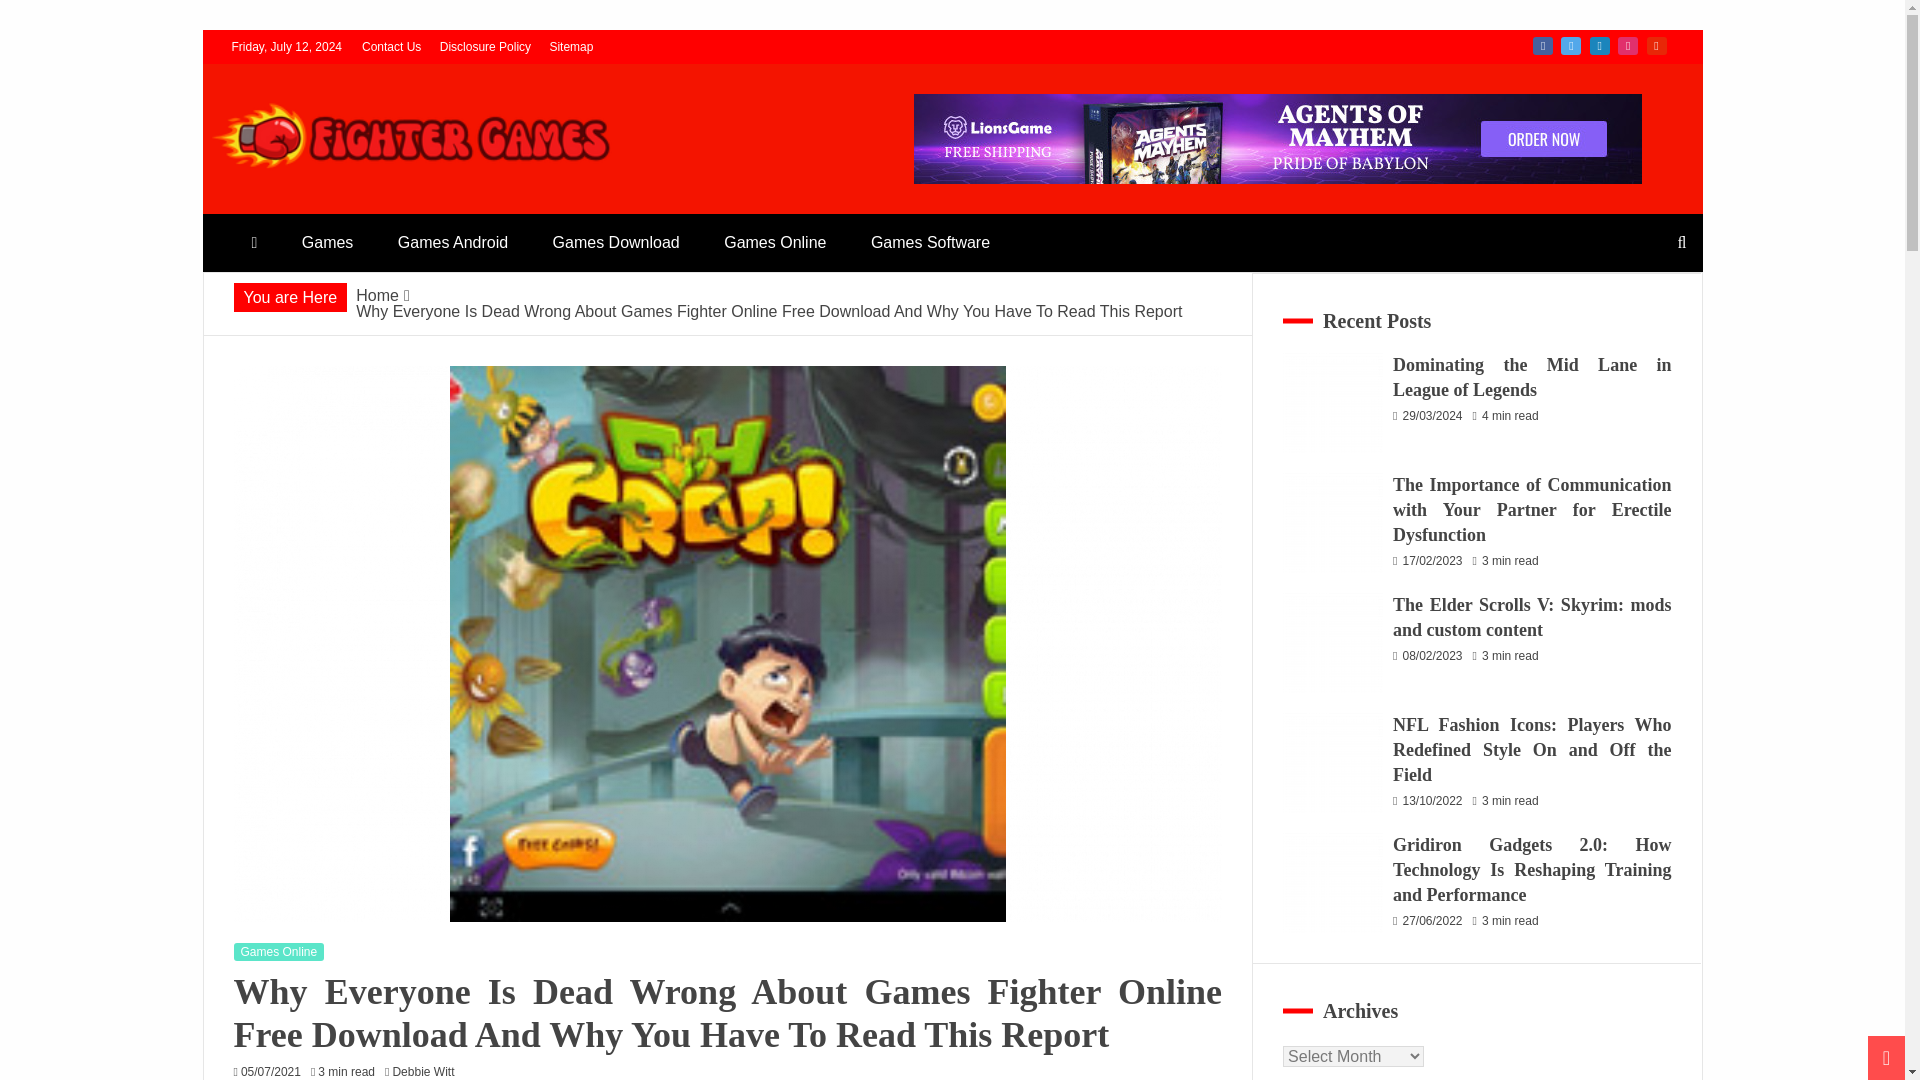  I want to click on Youtube, so click(1656, 46).